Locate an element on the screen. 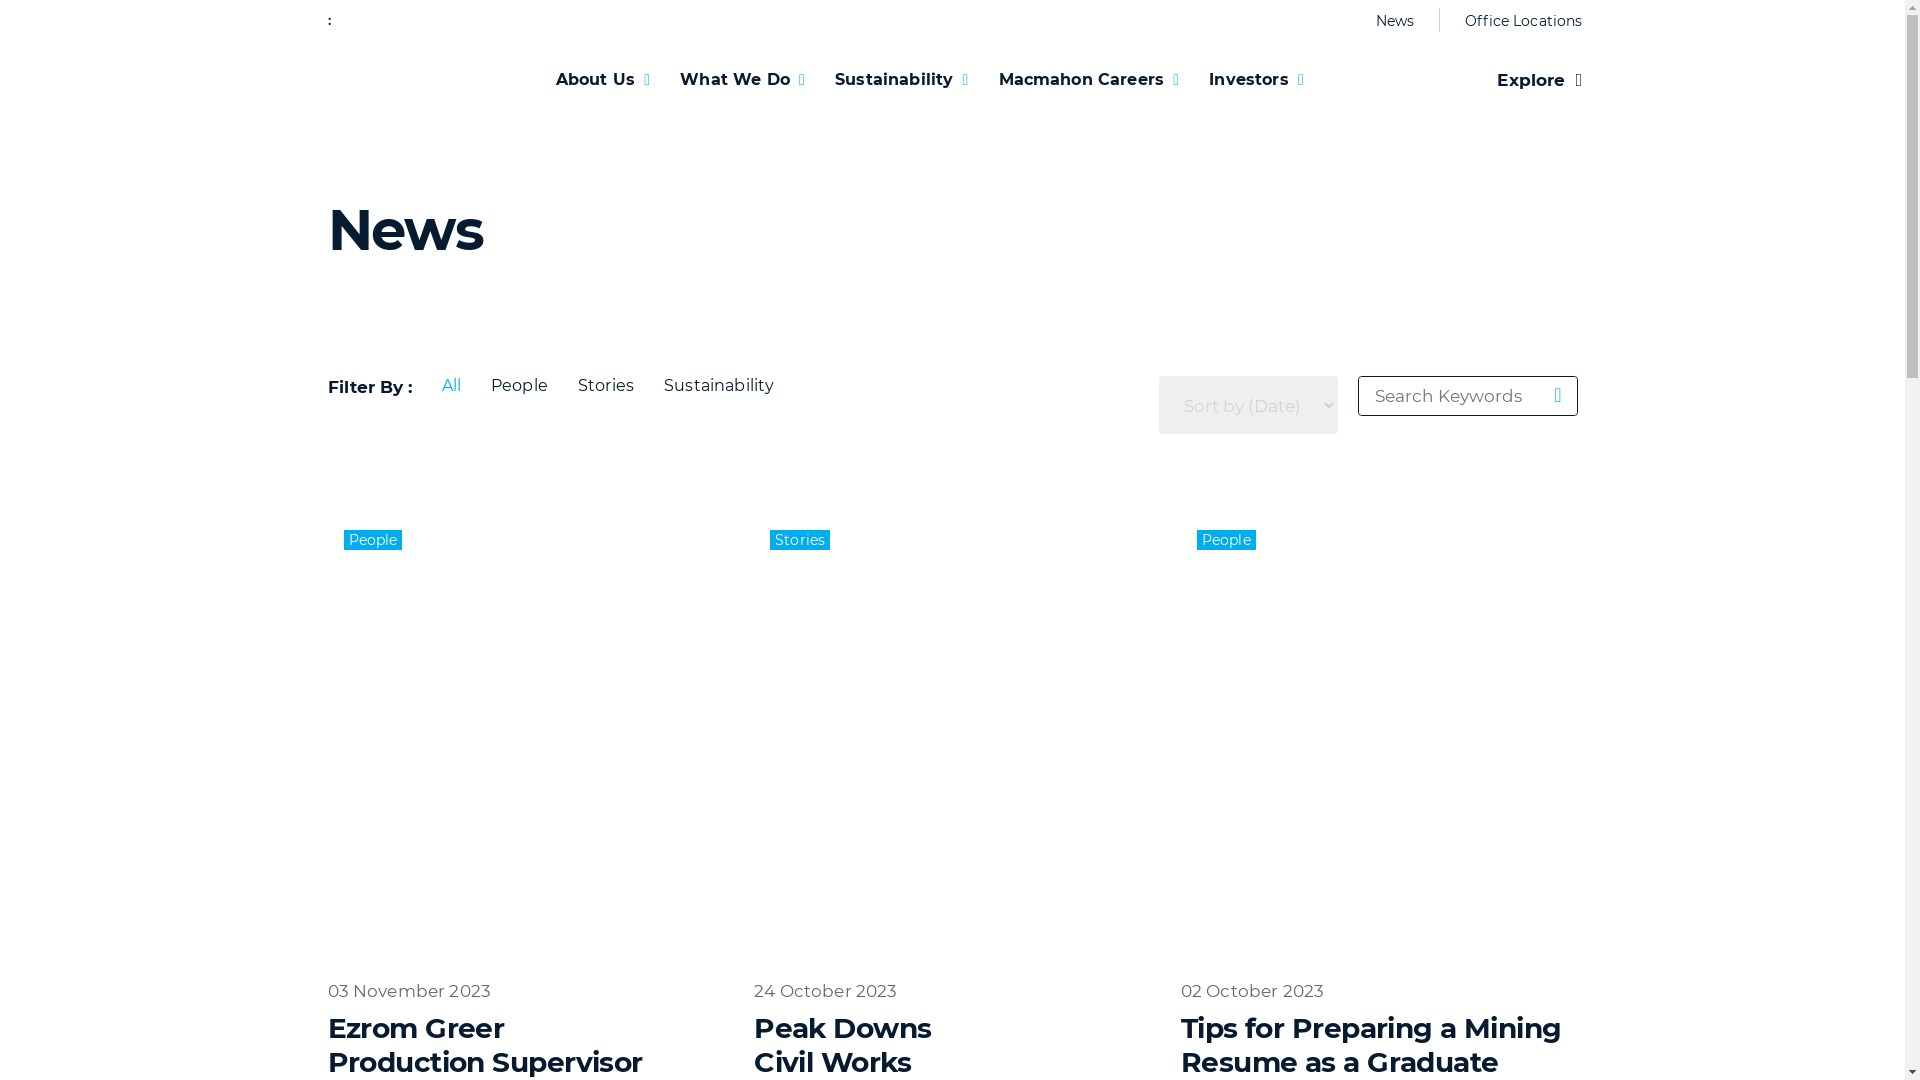 The image size is (1920, 1080). All is located at coordinates (450, 386).